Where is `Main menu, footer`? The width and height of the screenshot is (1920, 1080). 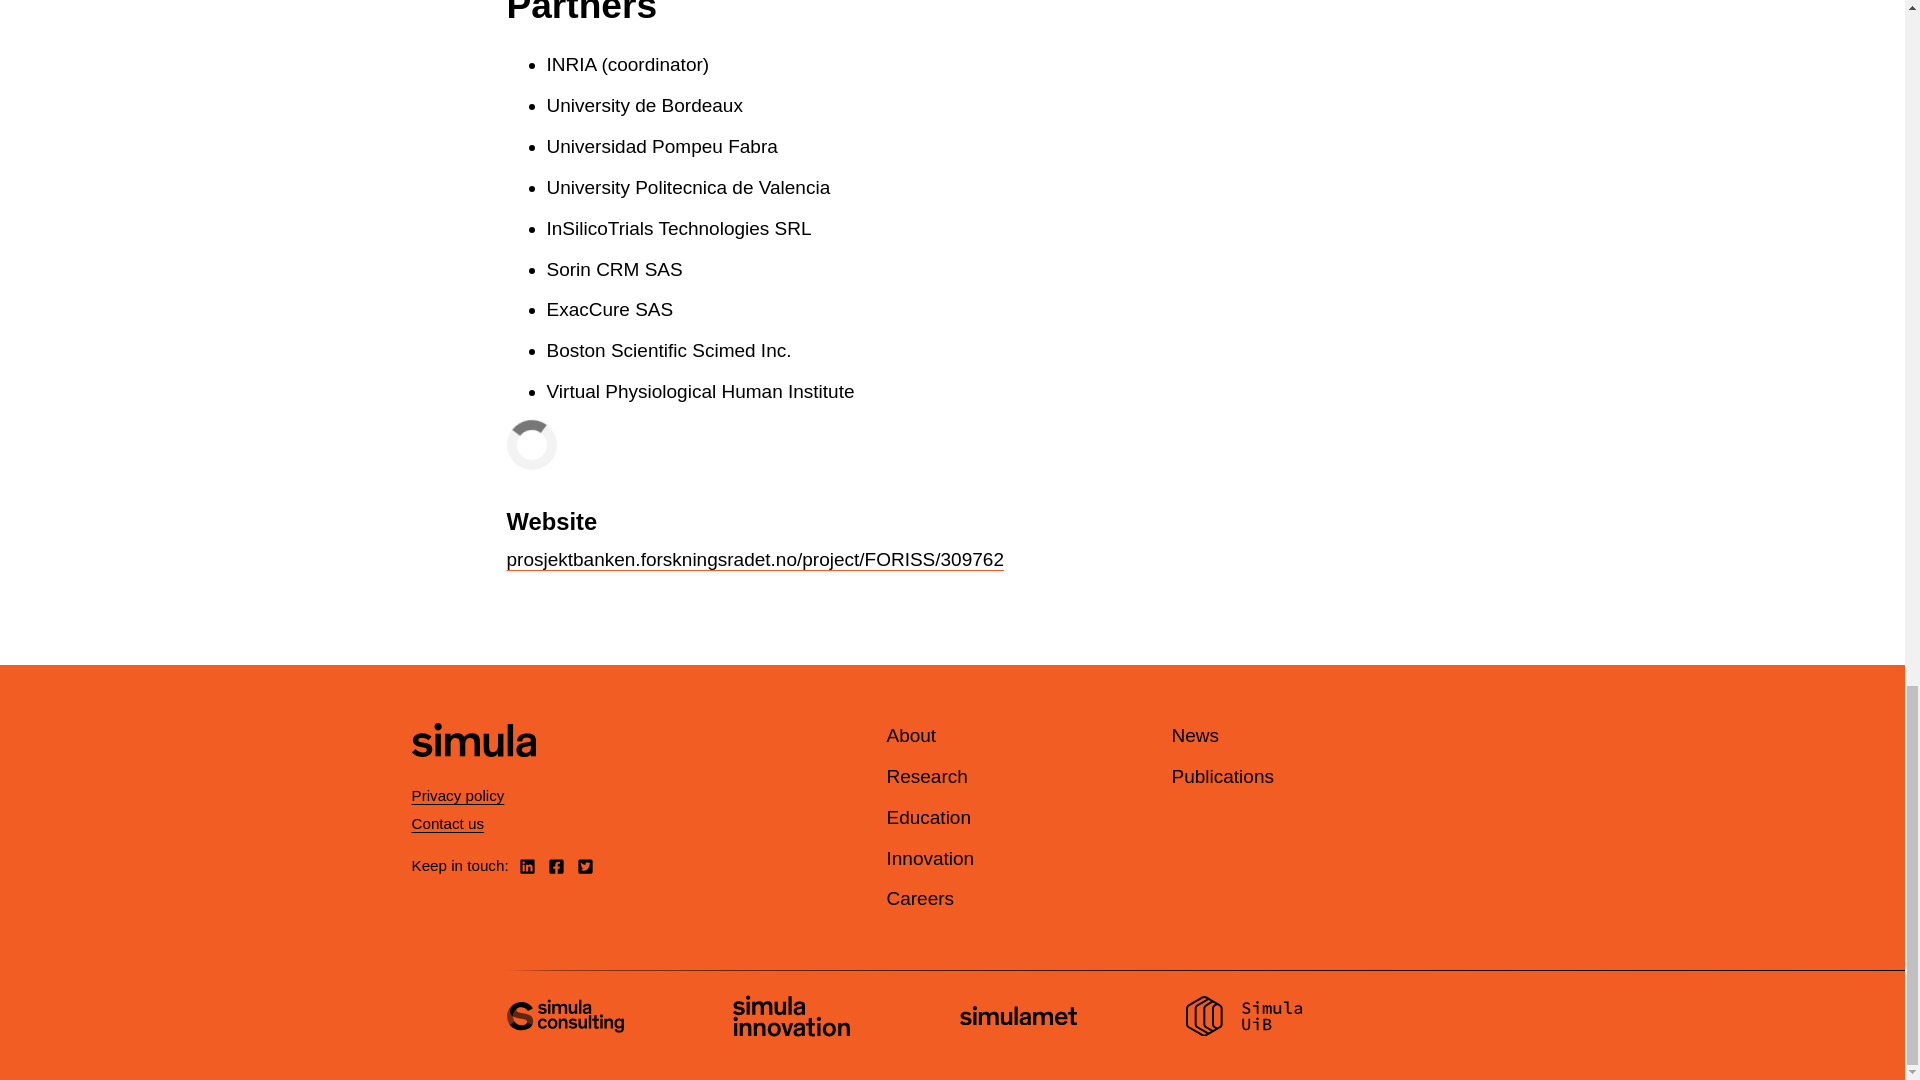 Main menu, footer is located at coordinates (999, 816).